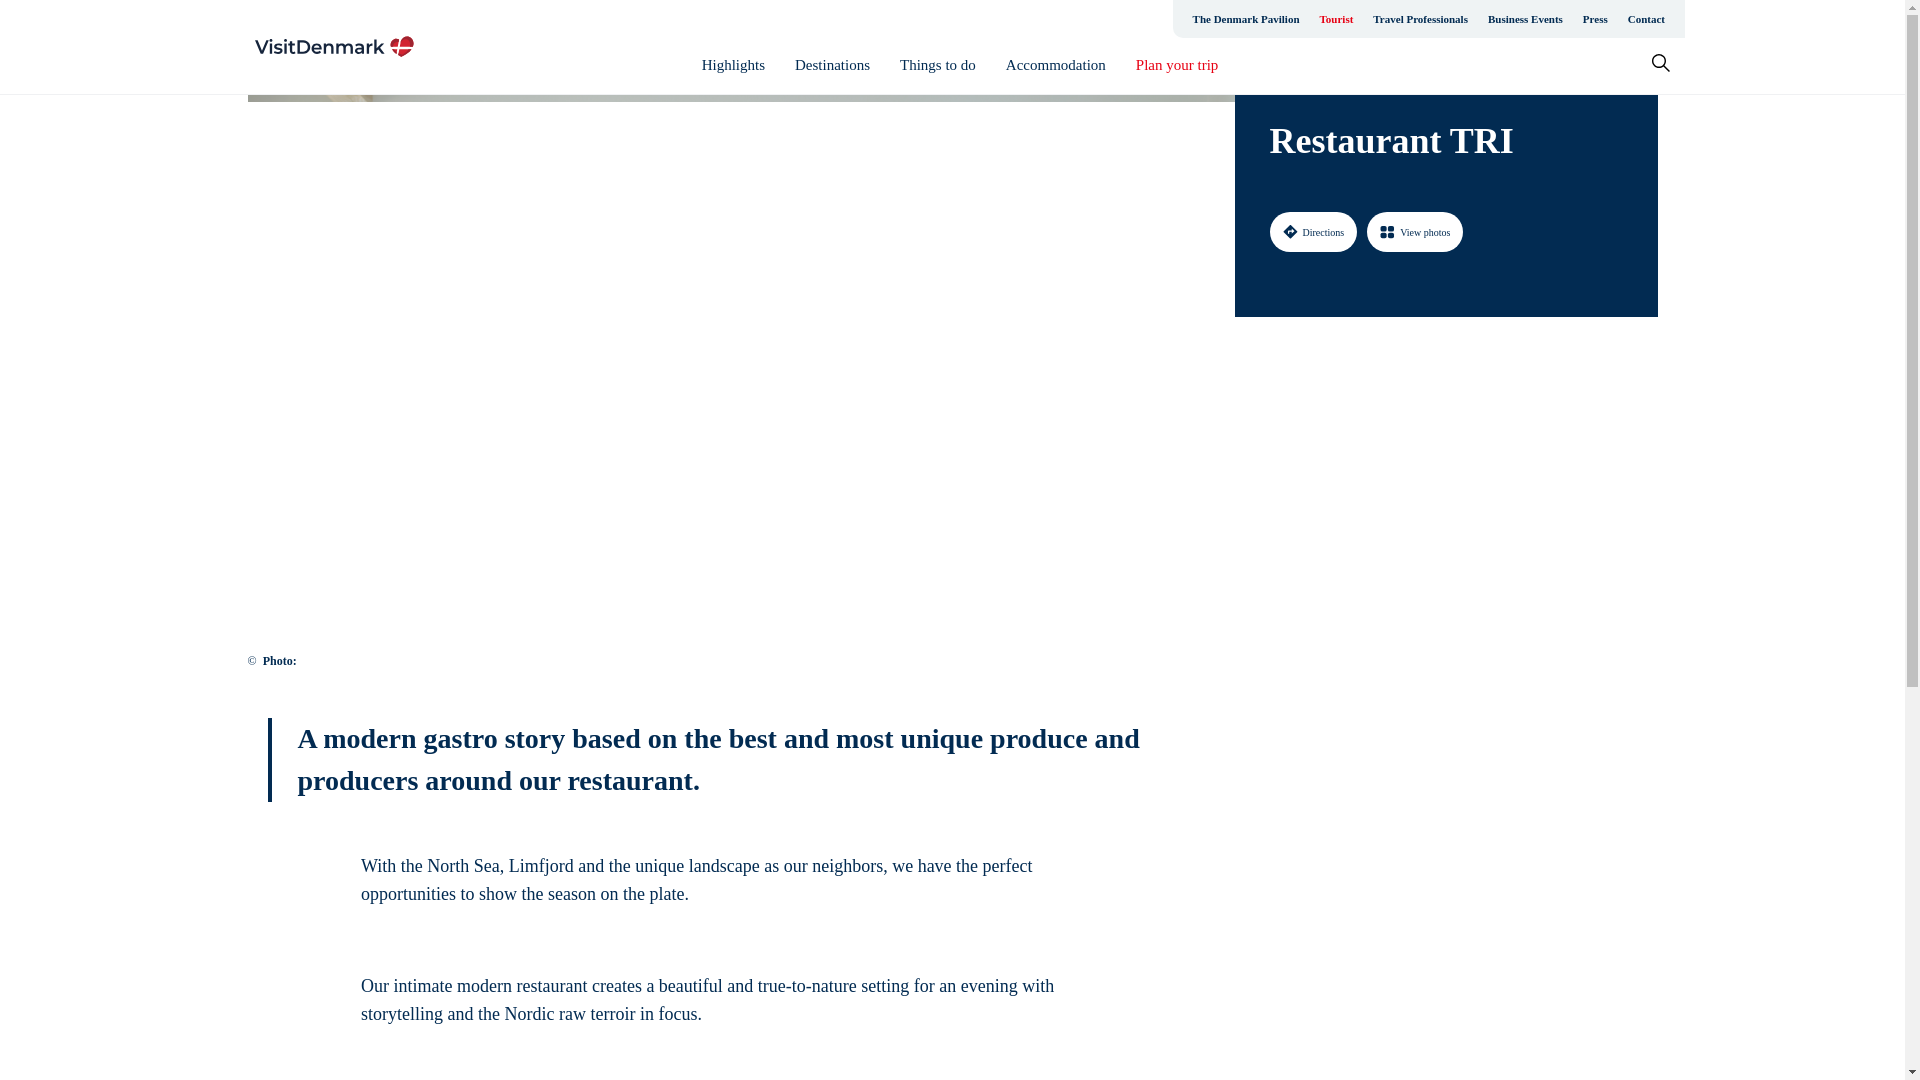 The image size is (1920, 1080). What do you see at coordinates (1246, 18) in the screenshot?
I see `The Denmark Pavilion` at bounding box center [1246, 18].